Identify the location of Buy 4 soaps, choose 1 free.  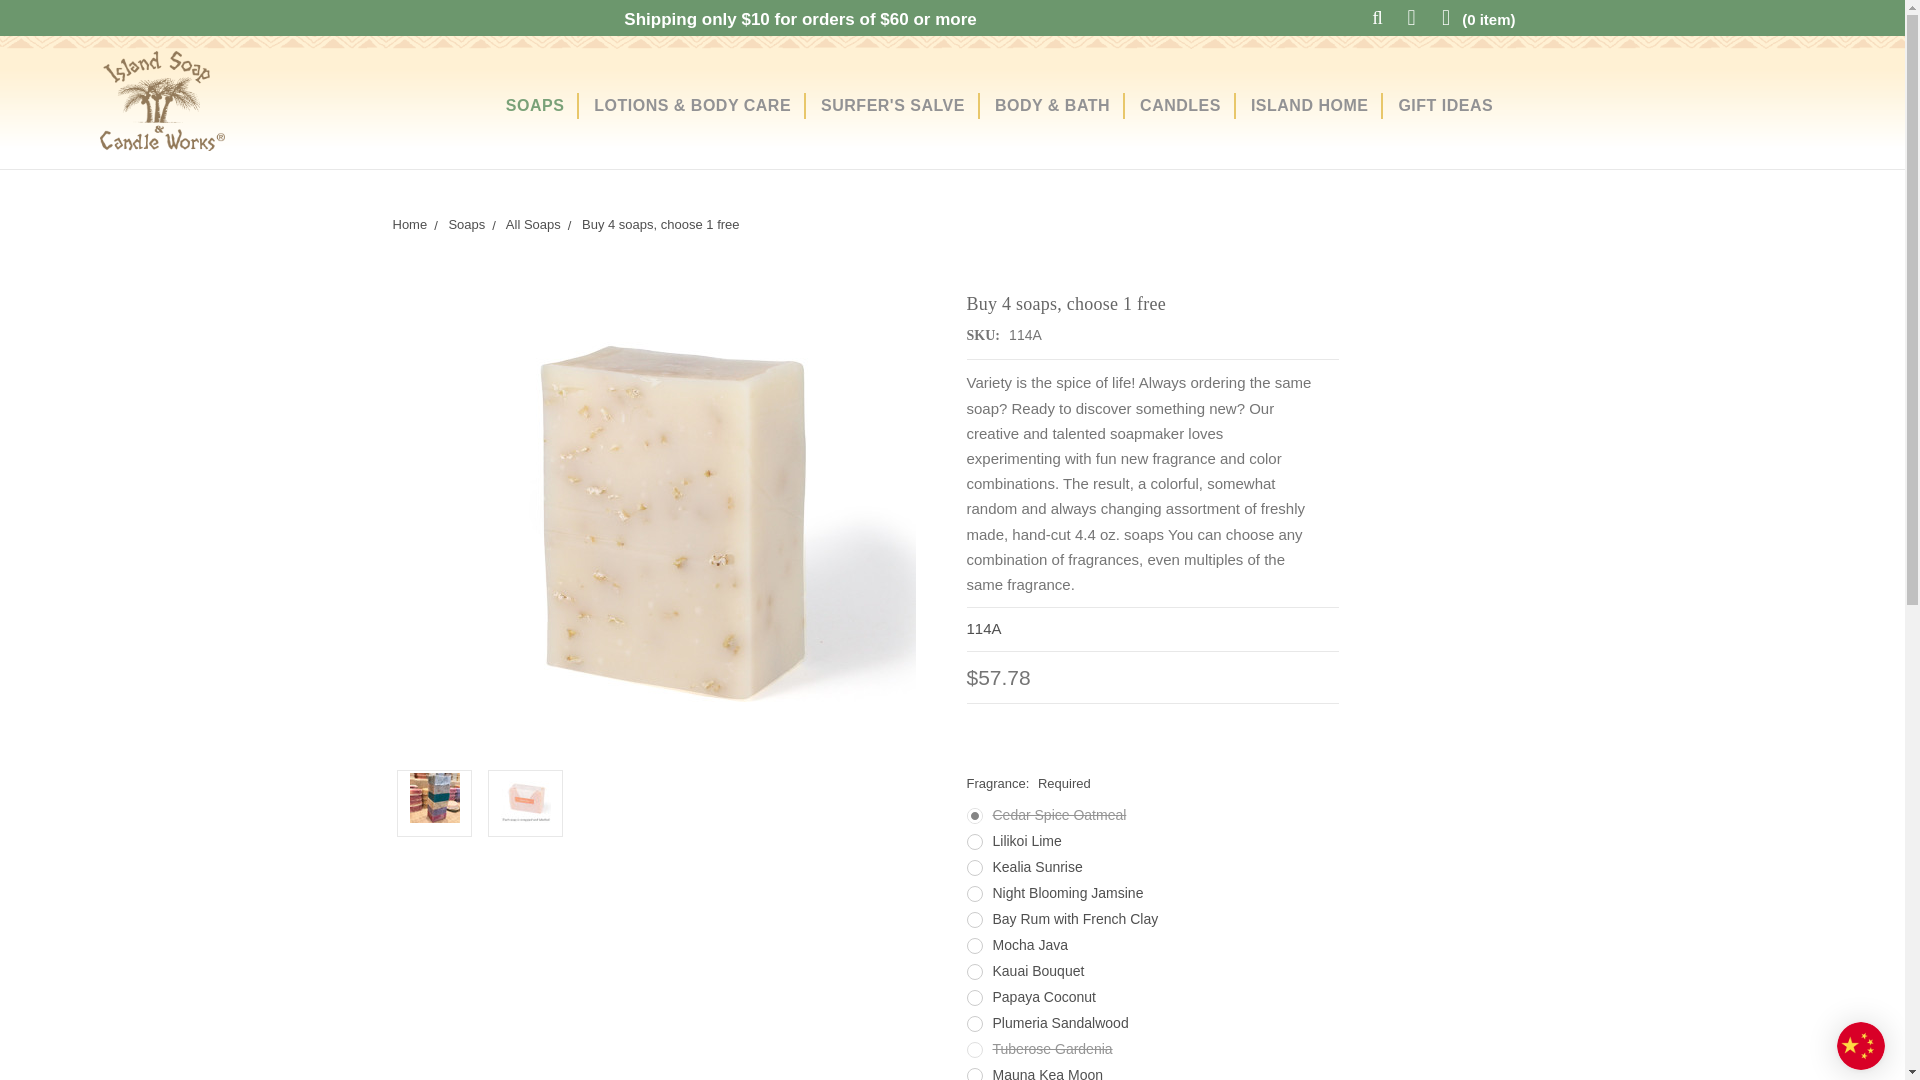
(526, 796).